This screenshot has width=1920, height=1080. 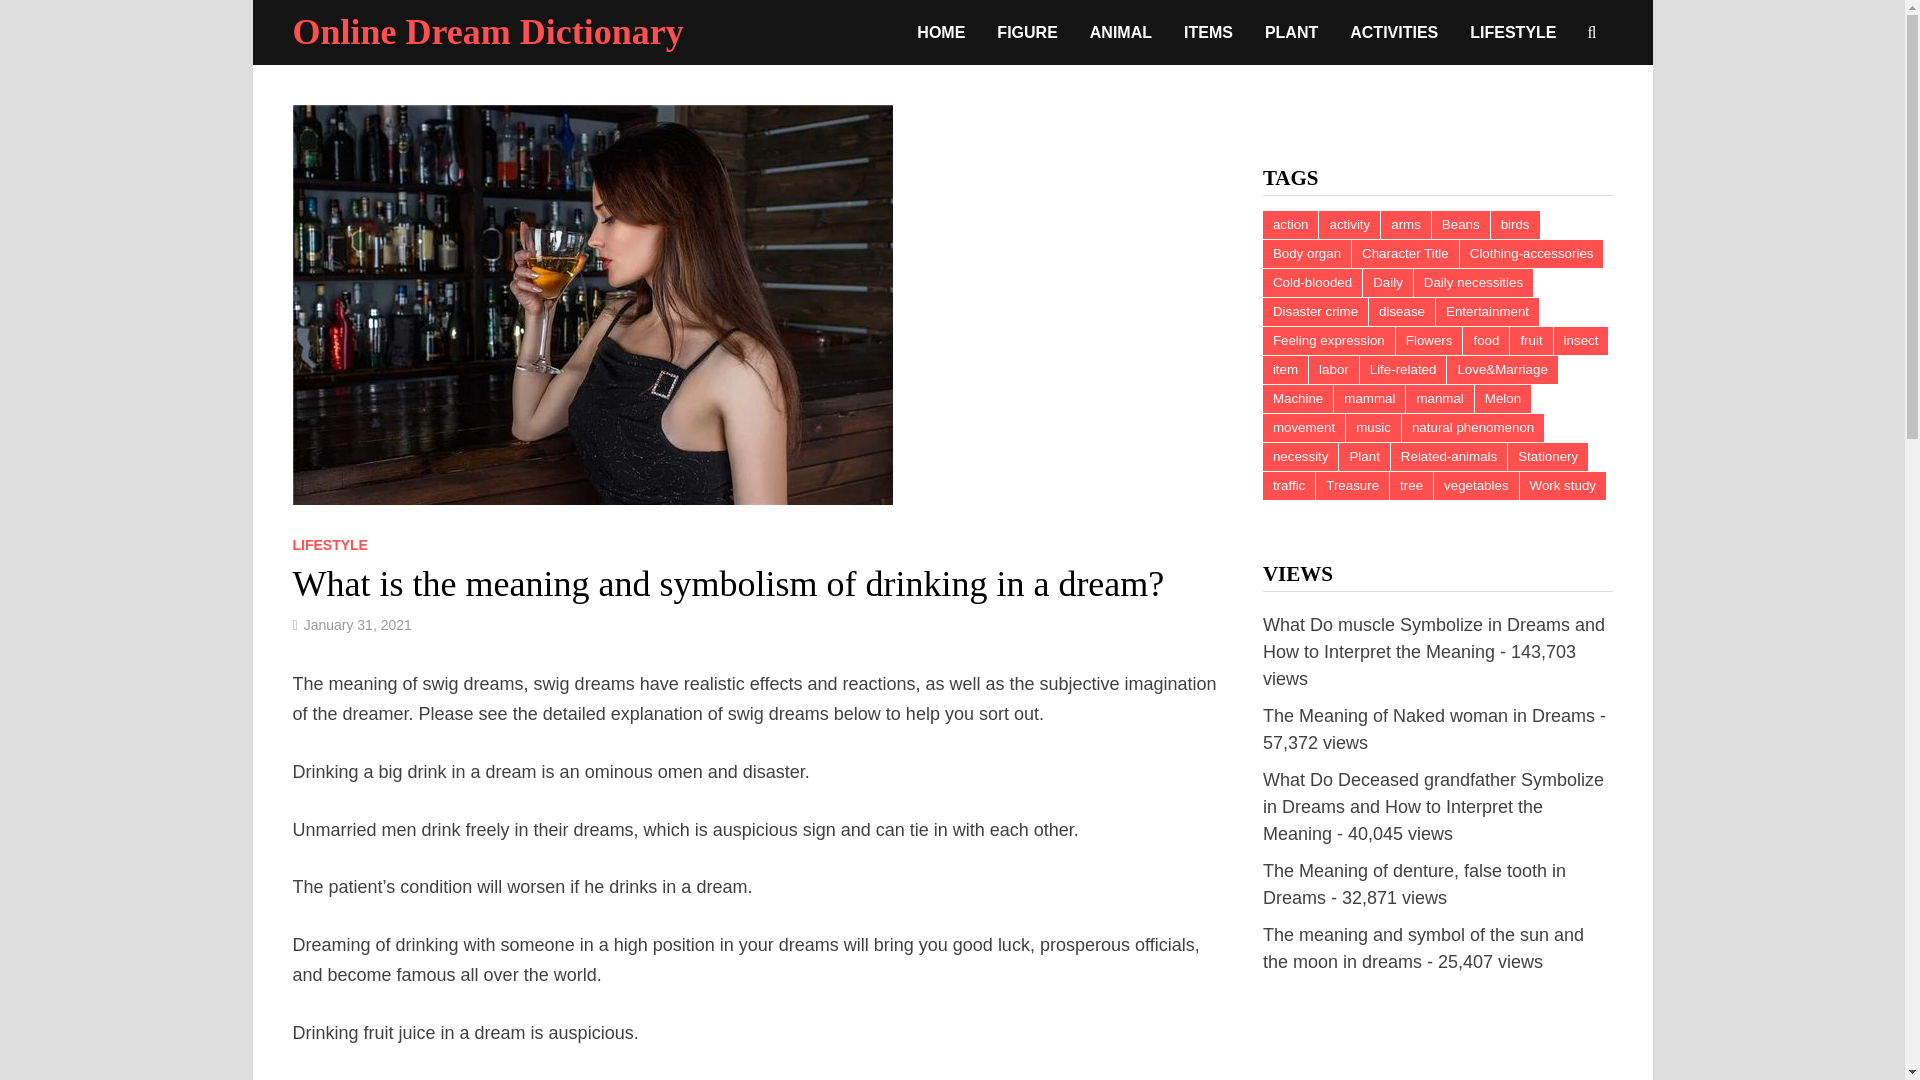 I want to click on LIFESTYLE, so click(x=1512, y=32).